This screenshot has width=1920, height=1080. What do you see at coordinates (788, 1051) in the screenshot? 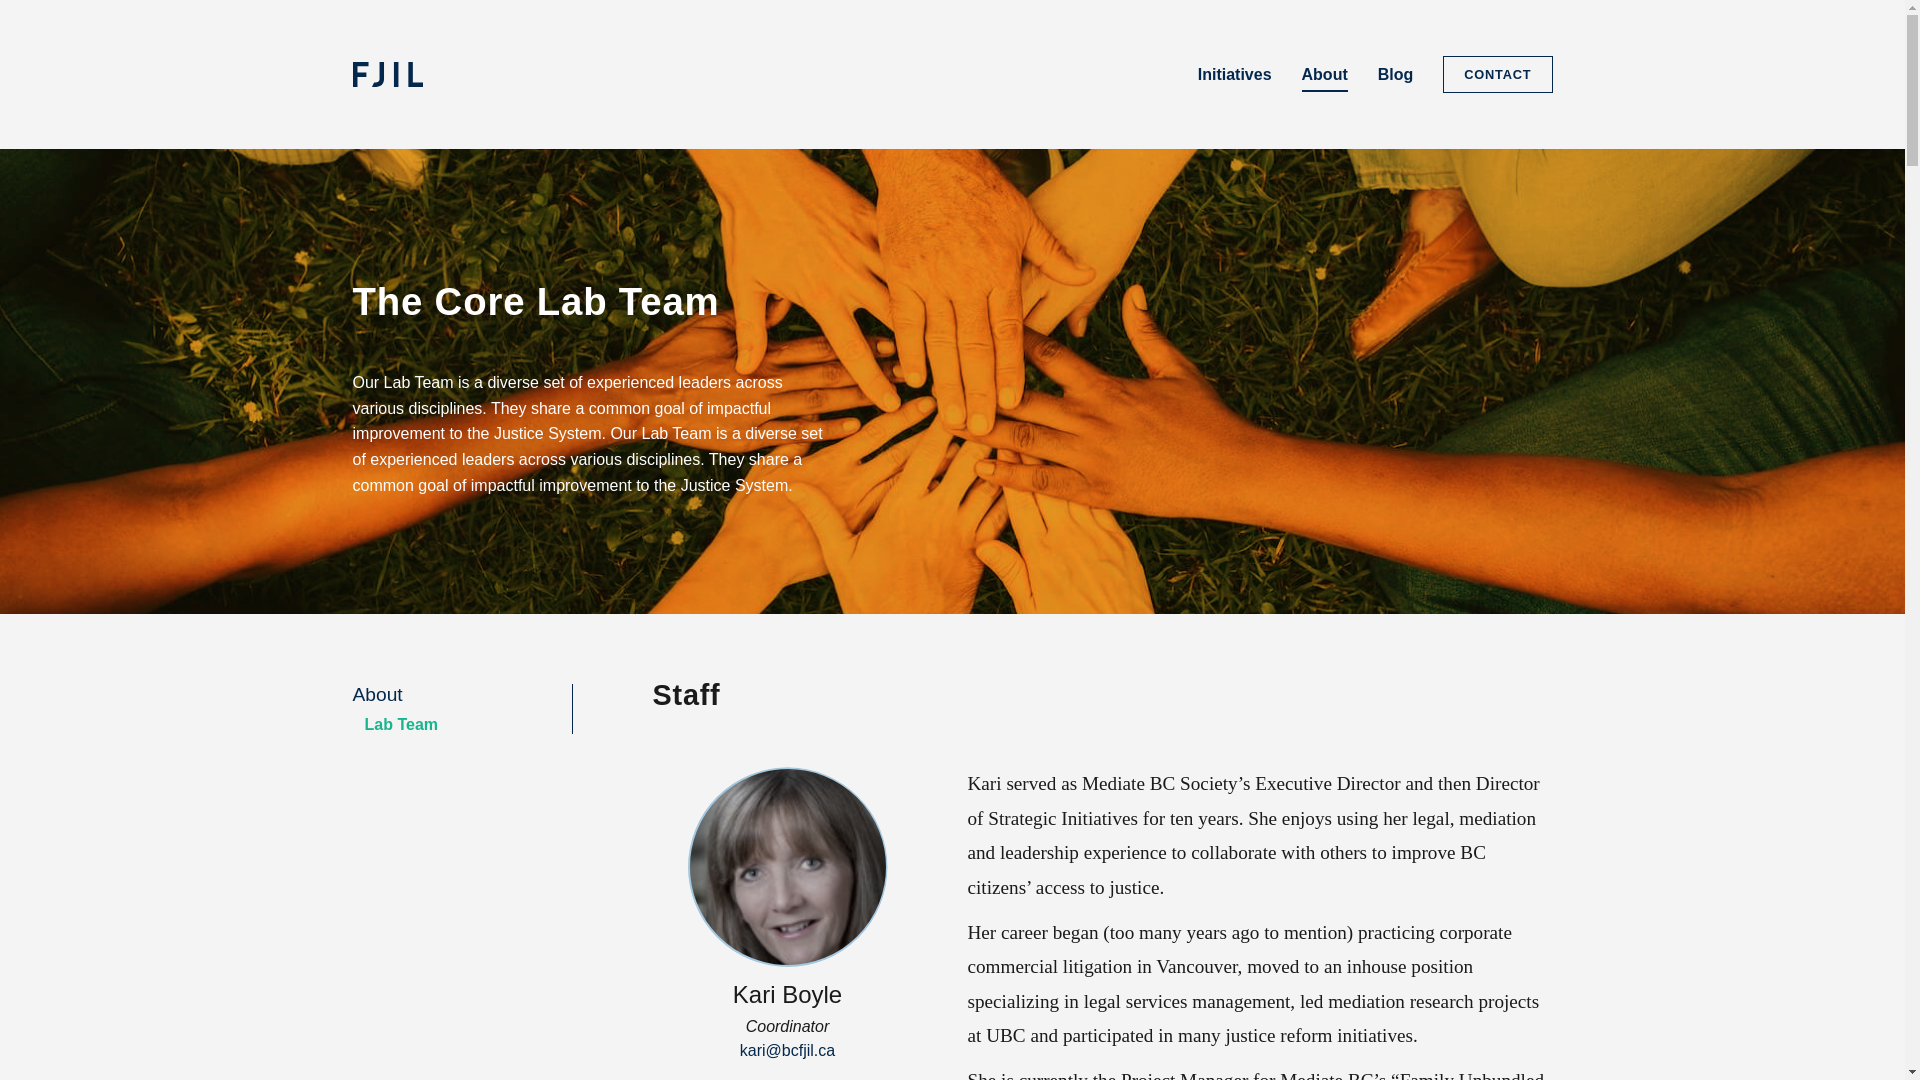
I see `kari@bcfjil.ca` at bounding box center [788, 1051].